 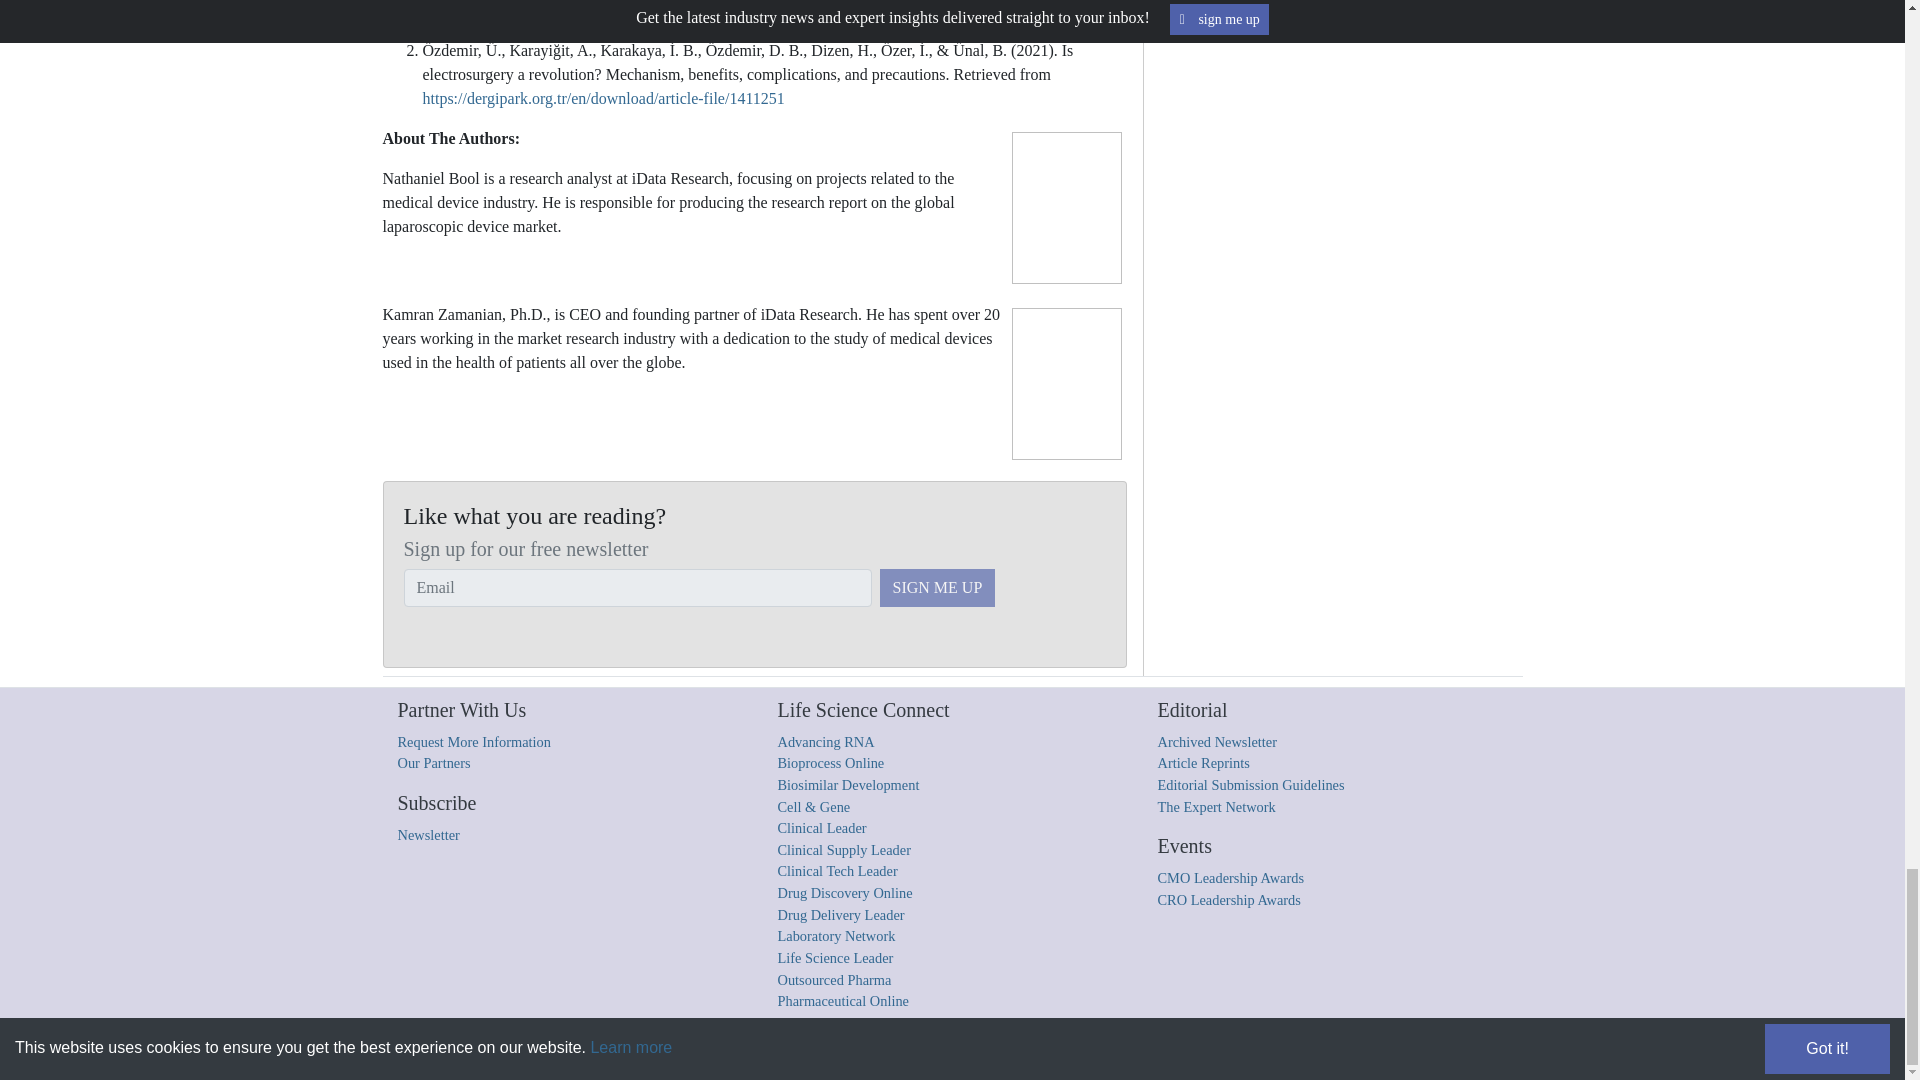 What do you see at coordinates (938, 588) in the screenshot?
I see `SIGN ME UP` at bounding box center [938, 588].